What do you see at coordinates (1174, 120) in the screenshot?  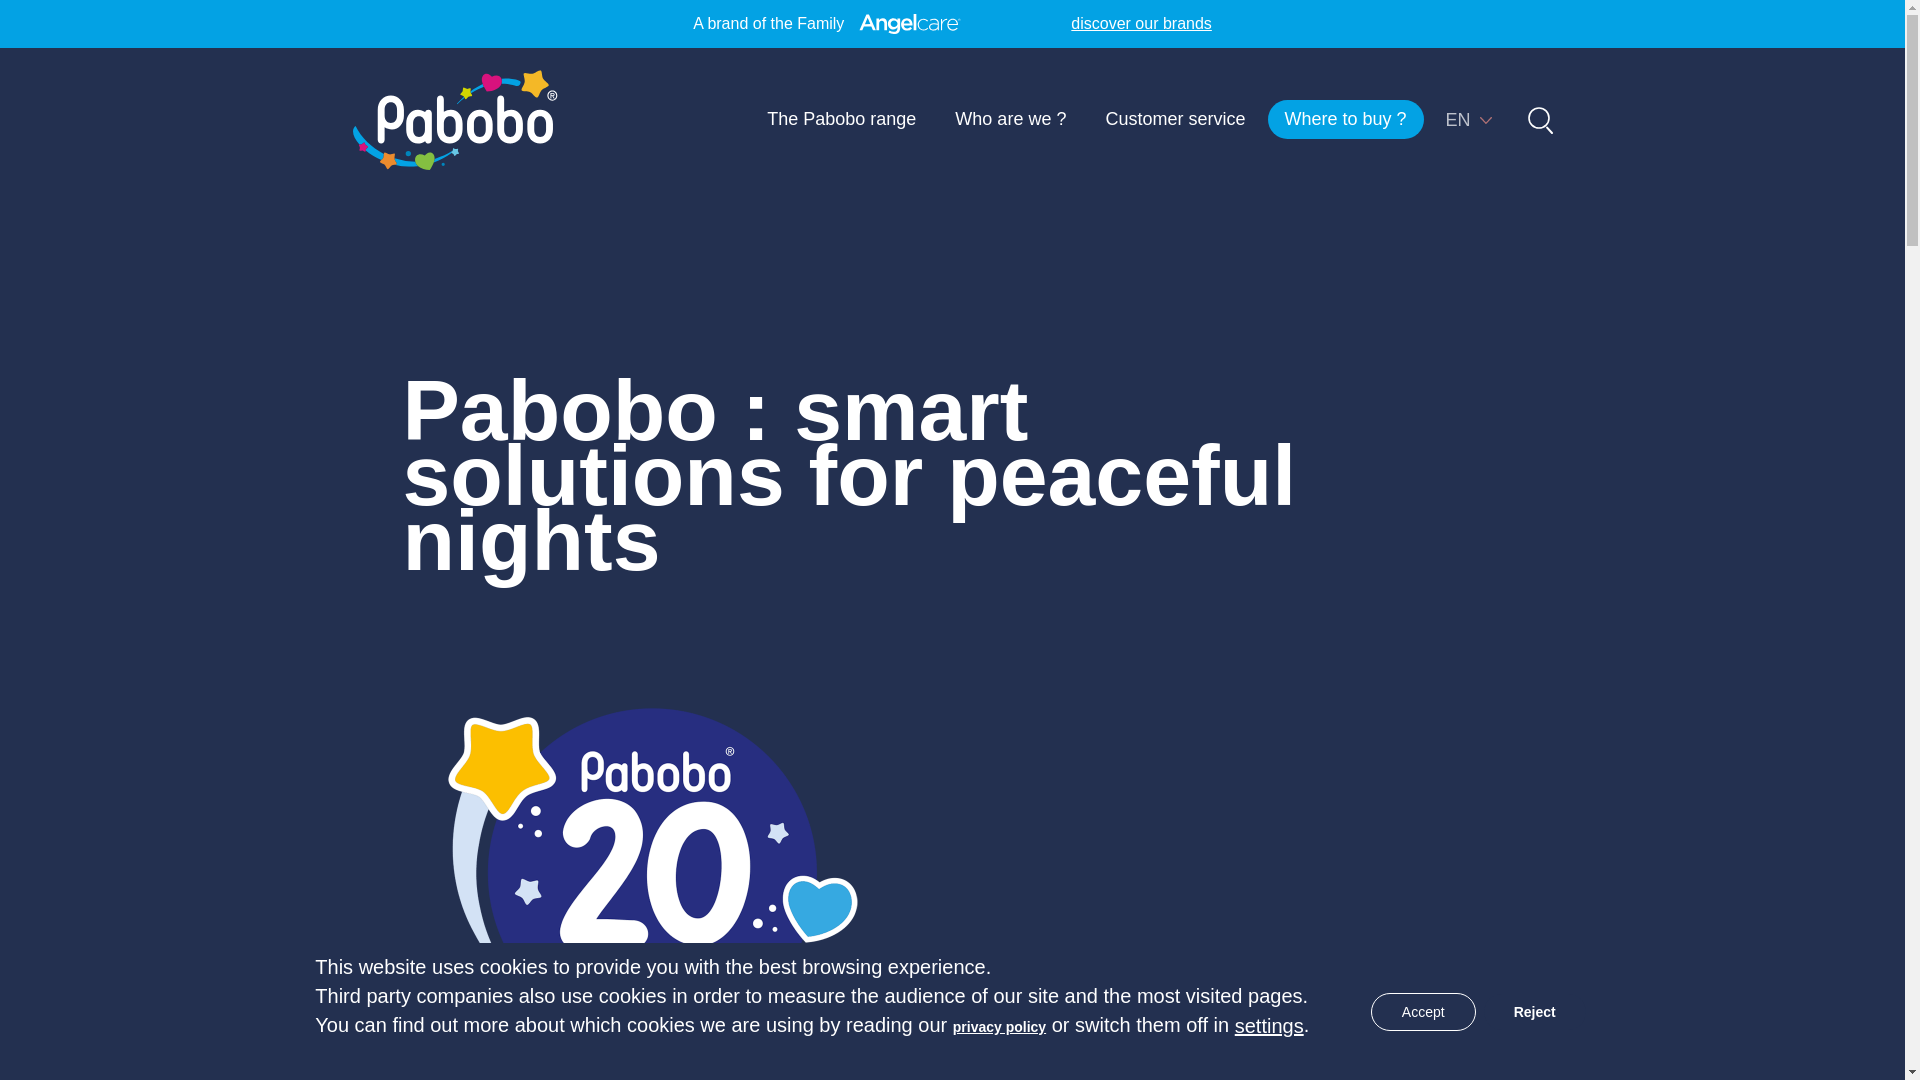 I see `Customer service` at bounding box center [1174, 120].